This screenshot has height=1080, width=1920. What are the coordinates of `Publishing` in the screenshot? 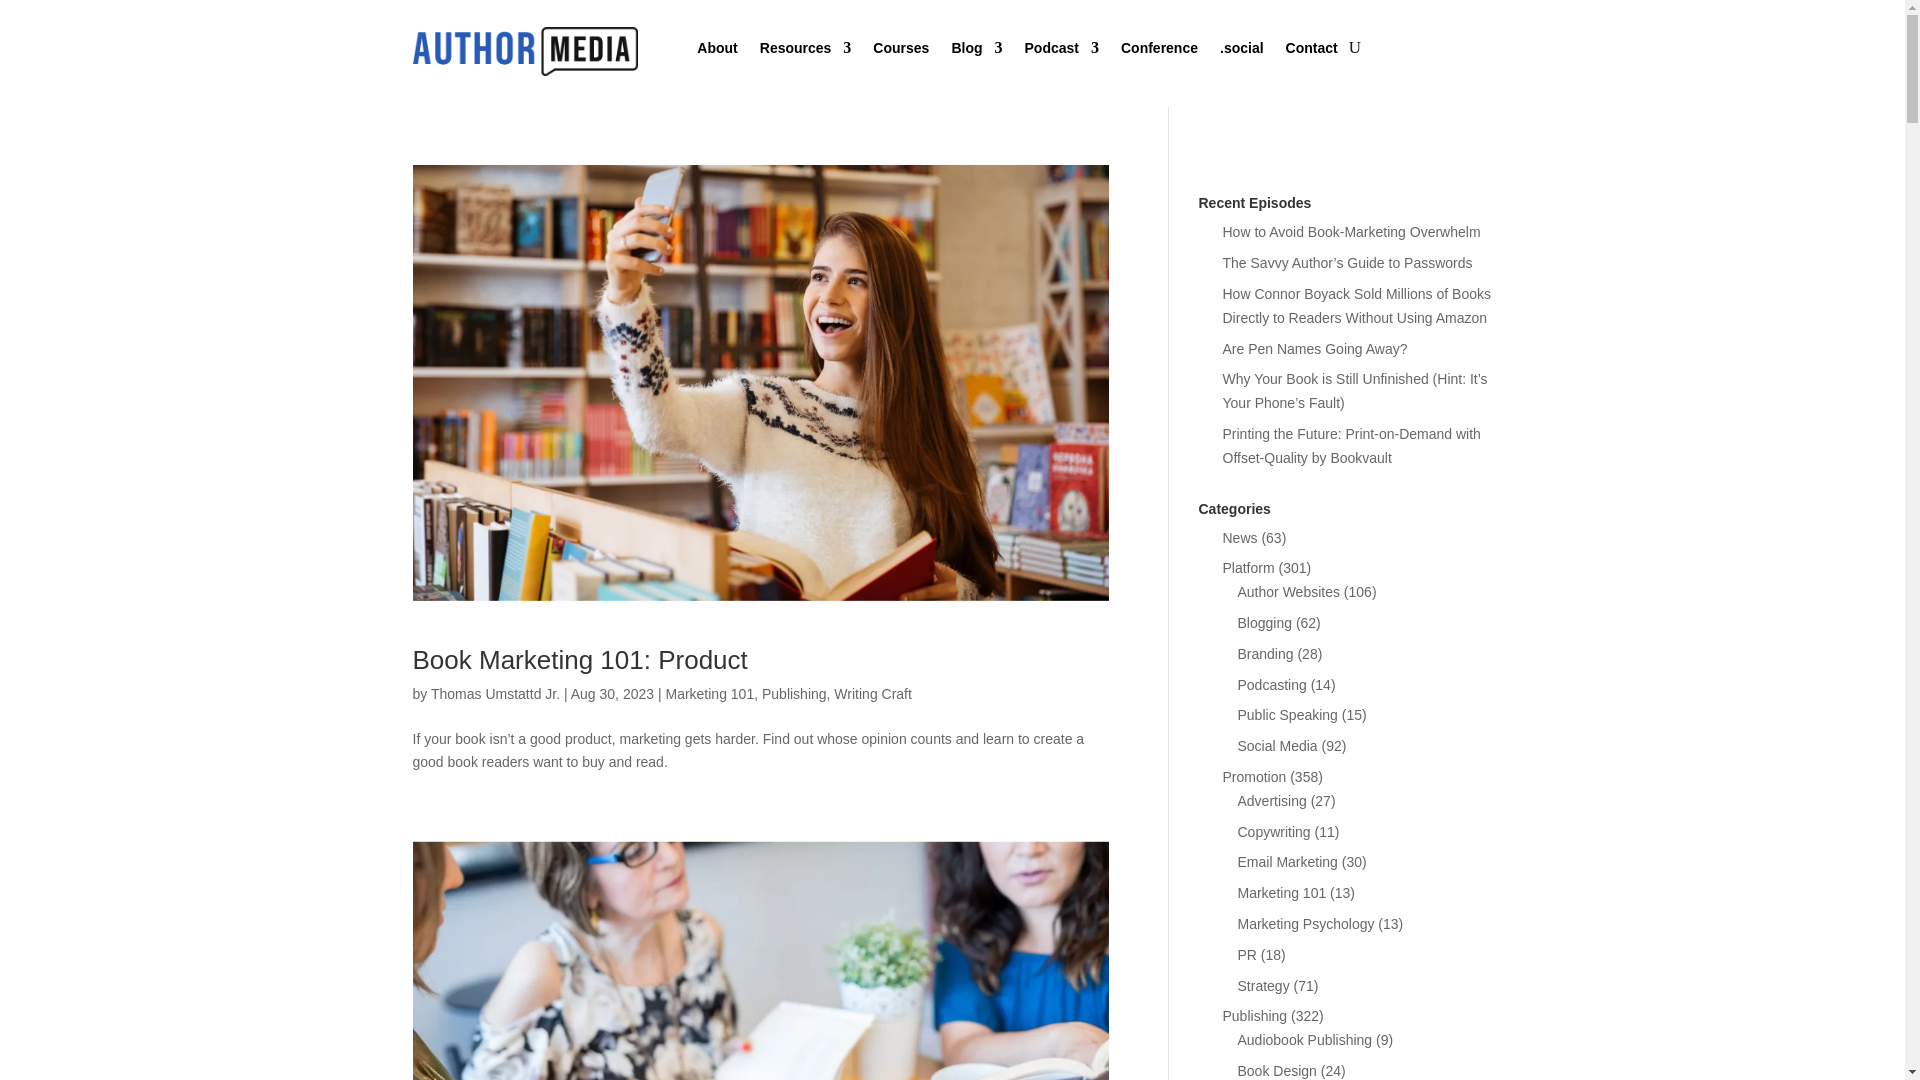 It's located at (794, 694).